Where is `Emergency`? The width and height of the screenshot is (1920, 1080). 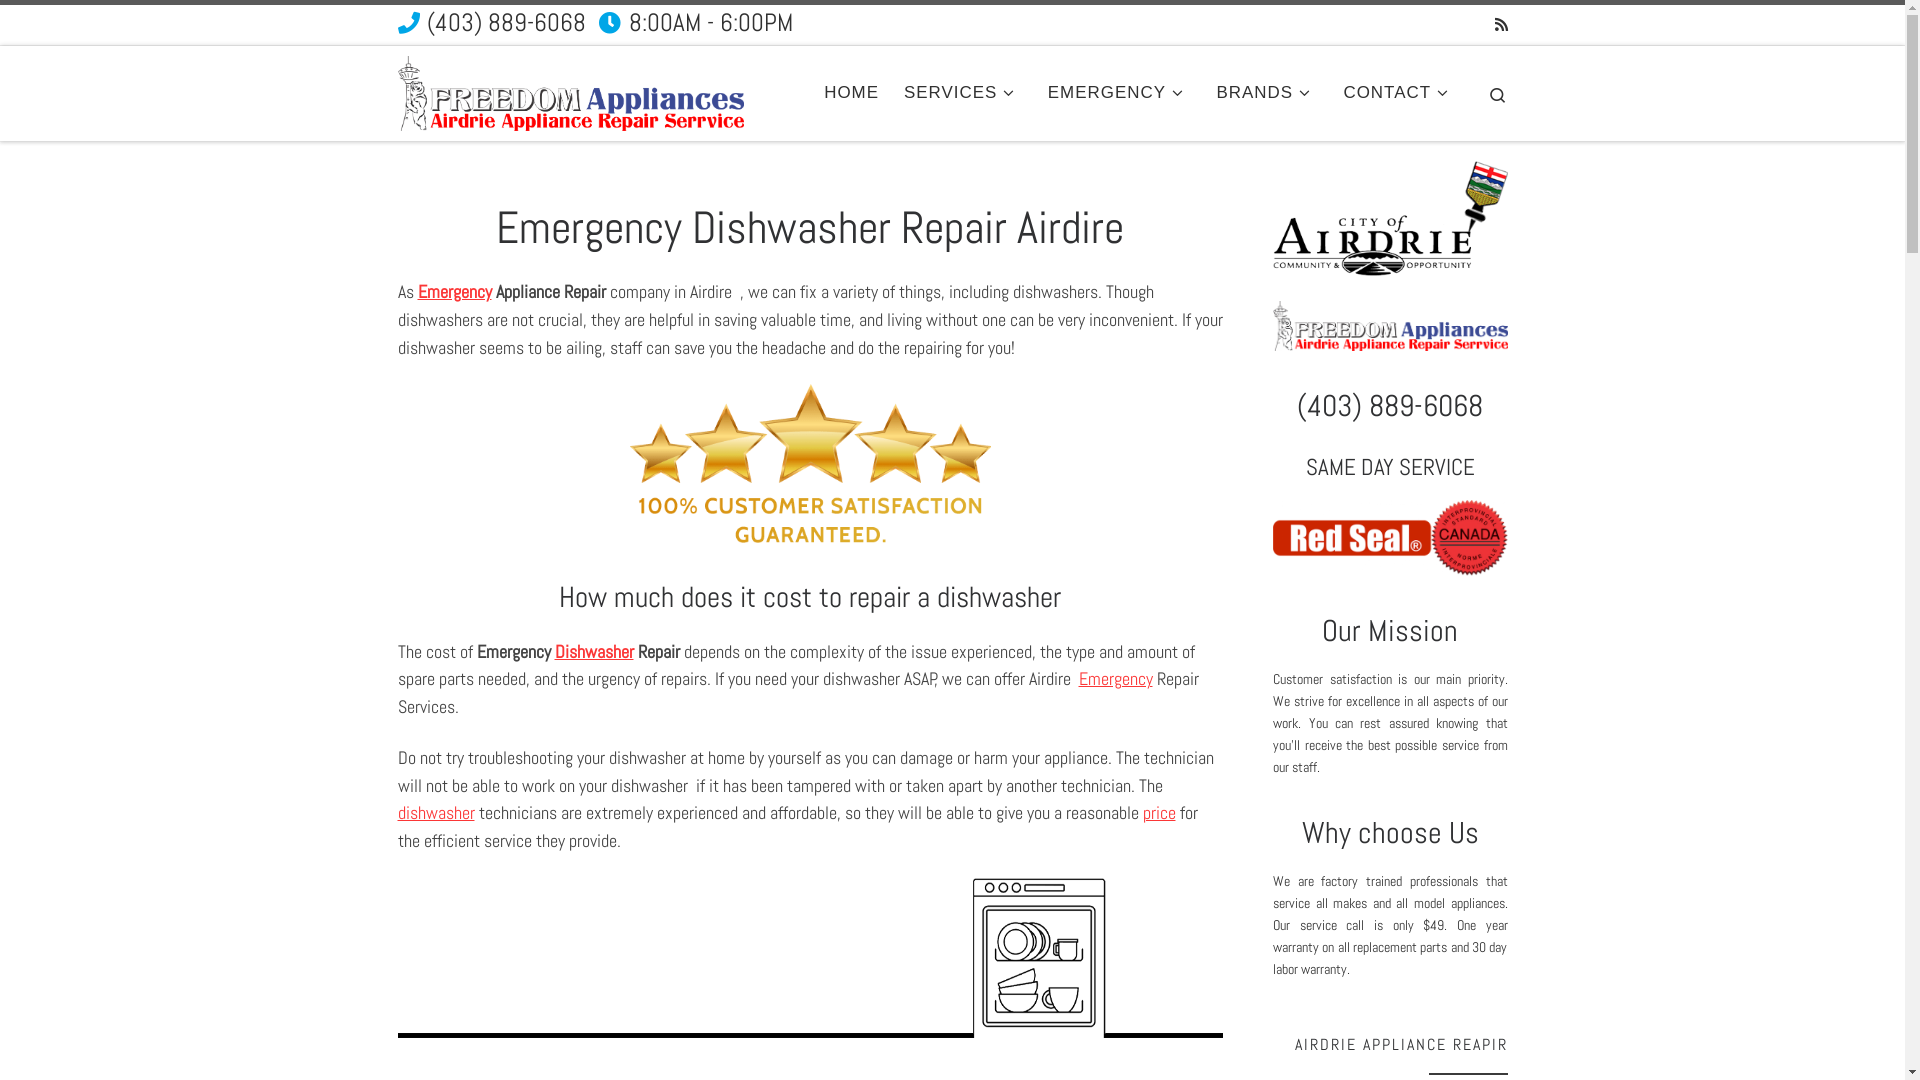 Emergency is located at coordinates (1115, 678).